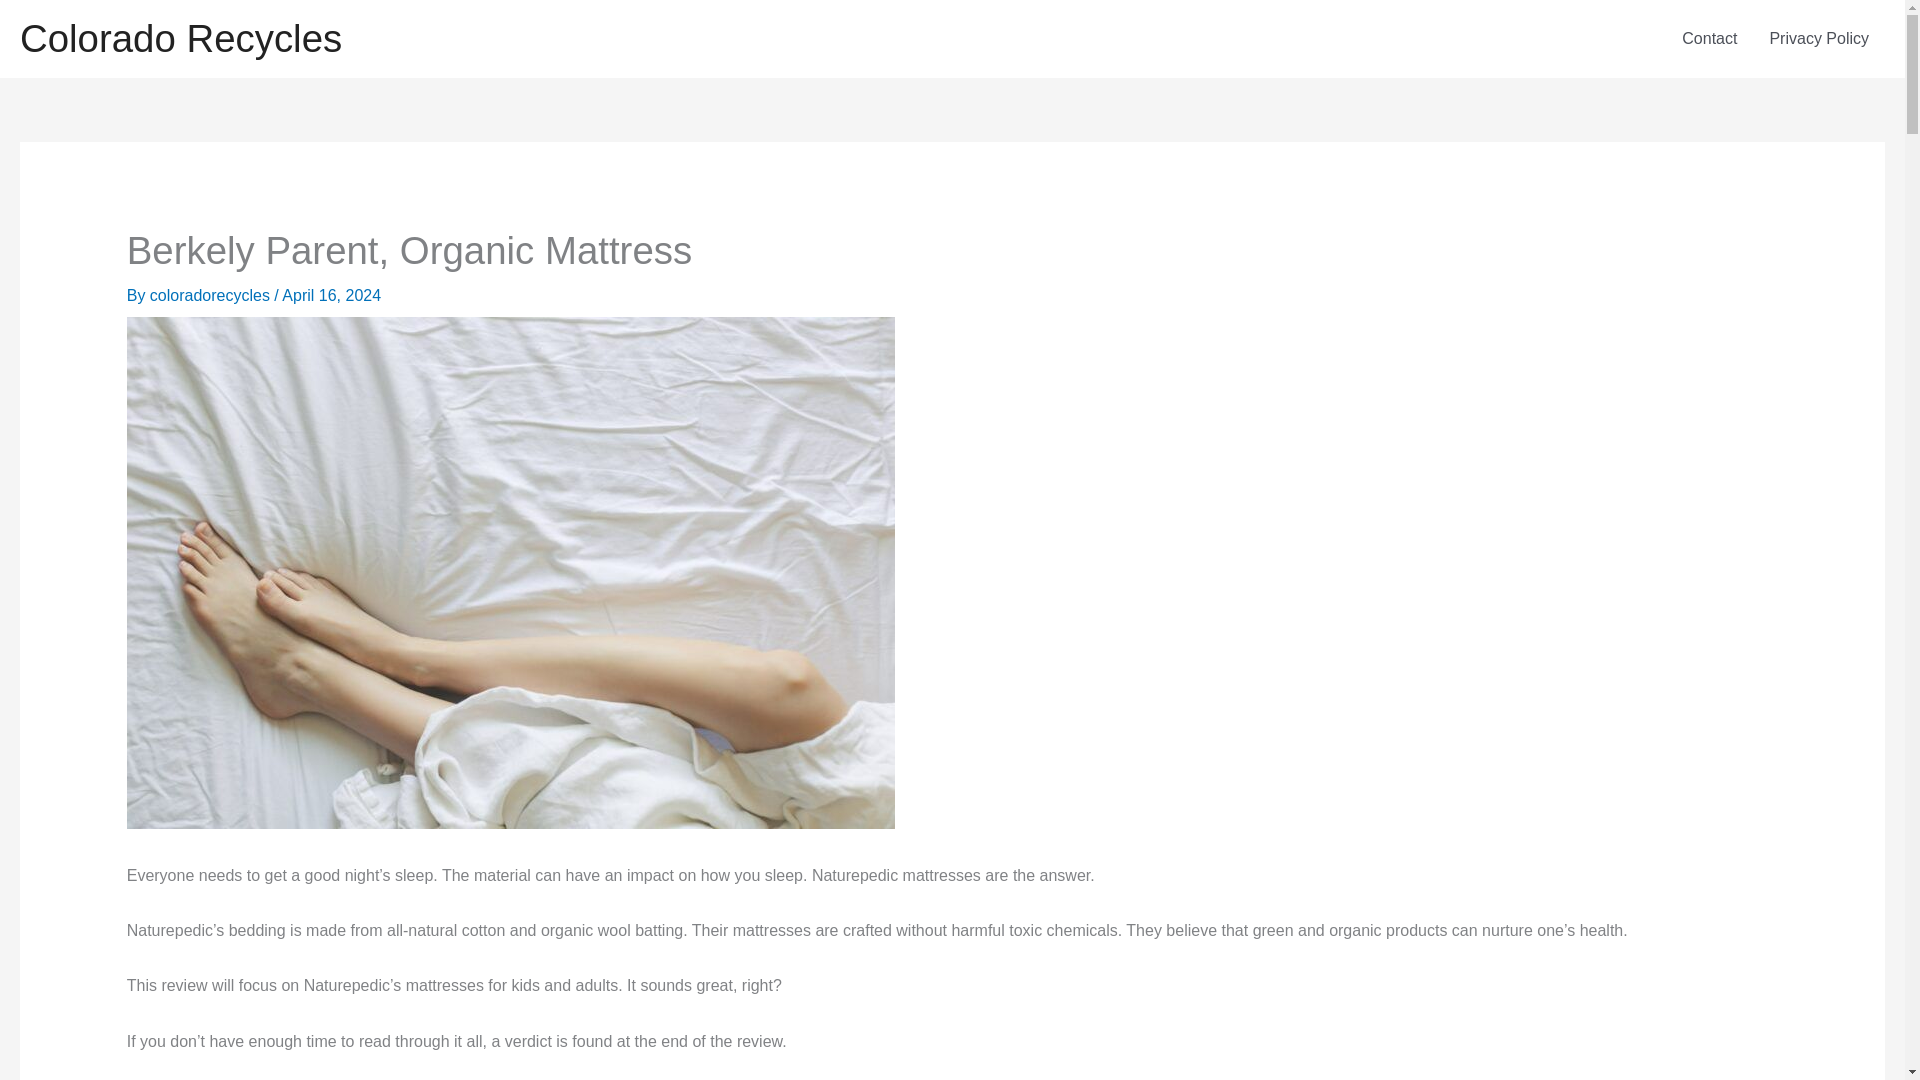 The height and width of the screenshot is (1080, 1920). What do you see at coordinates (1709, 38) in the screenshot?
I see `Contact` at bounding box center [1709, 38].